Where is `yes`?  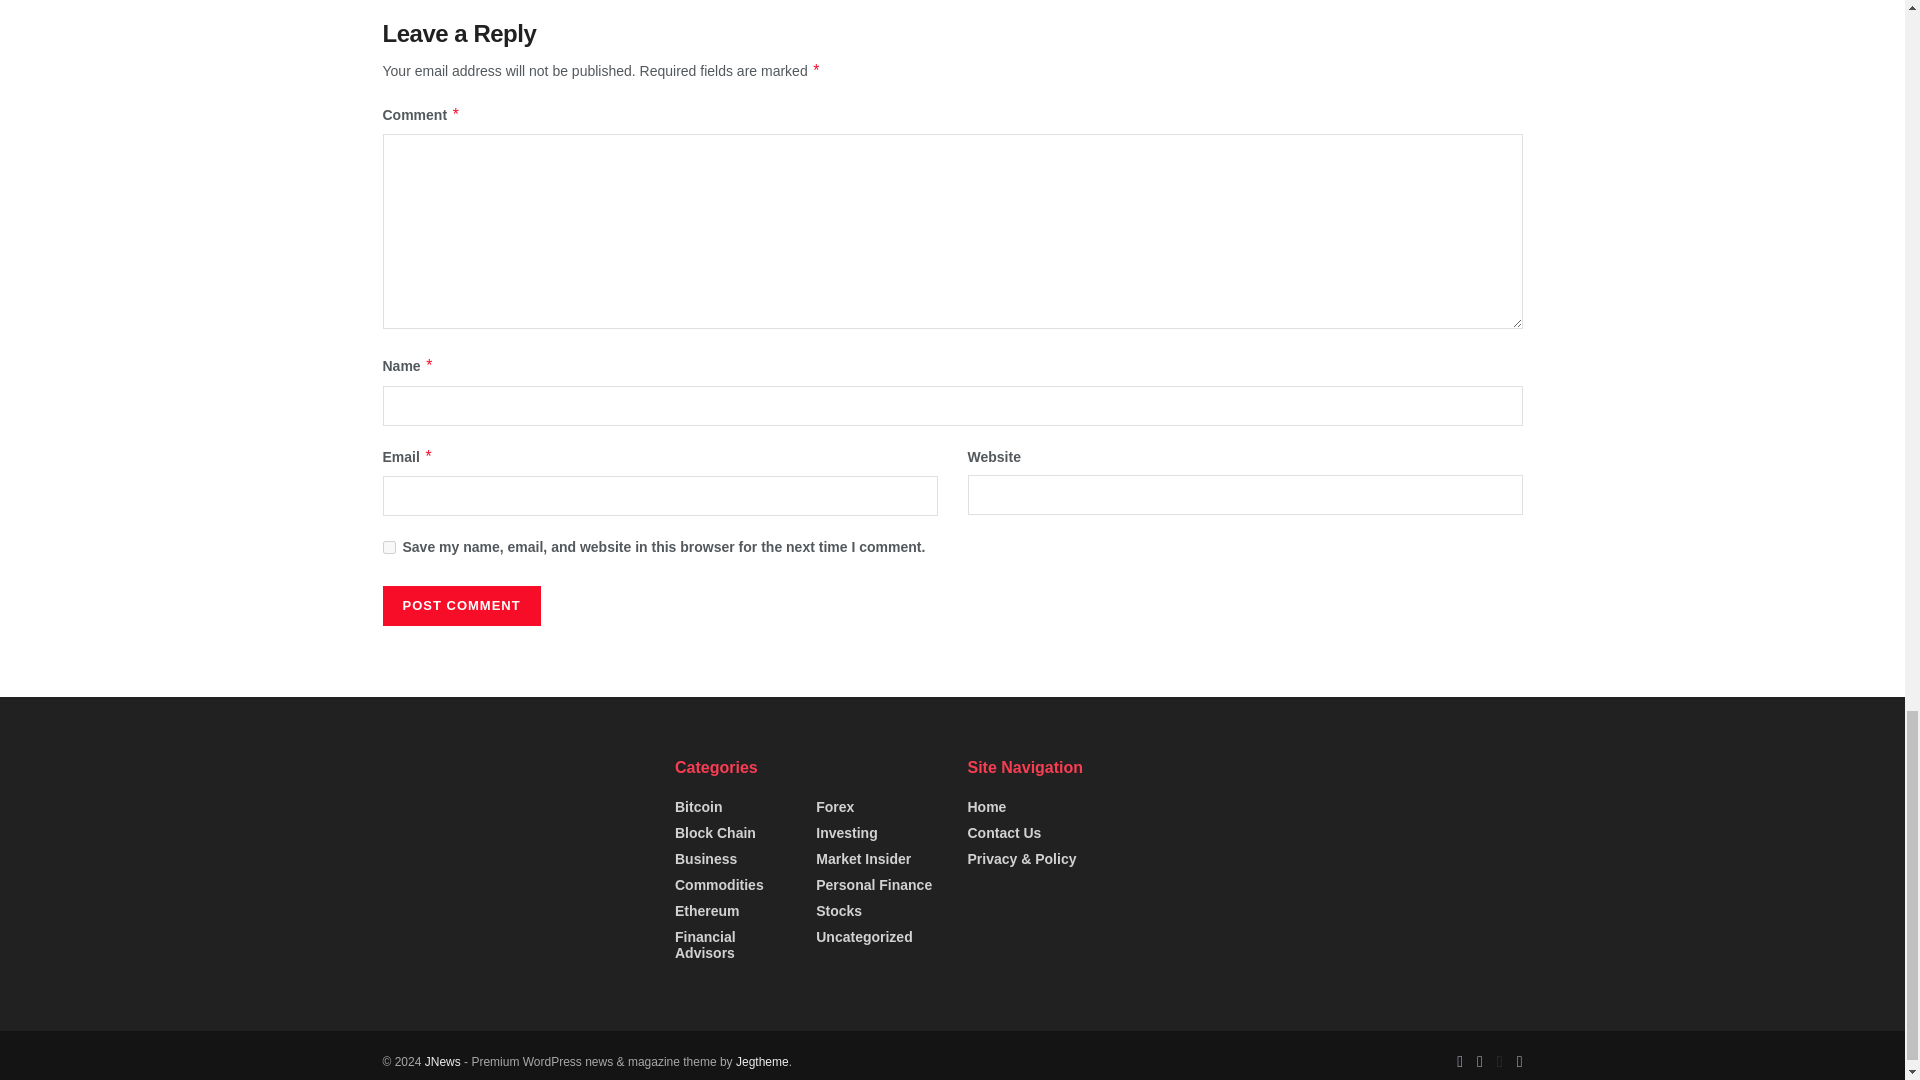 yes is located at coordinates (388, 548).